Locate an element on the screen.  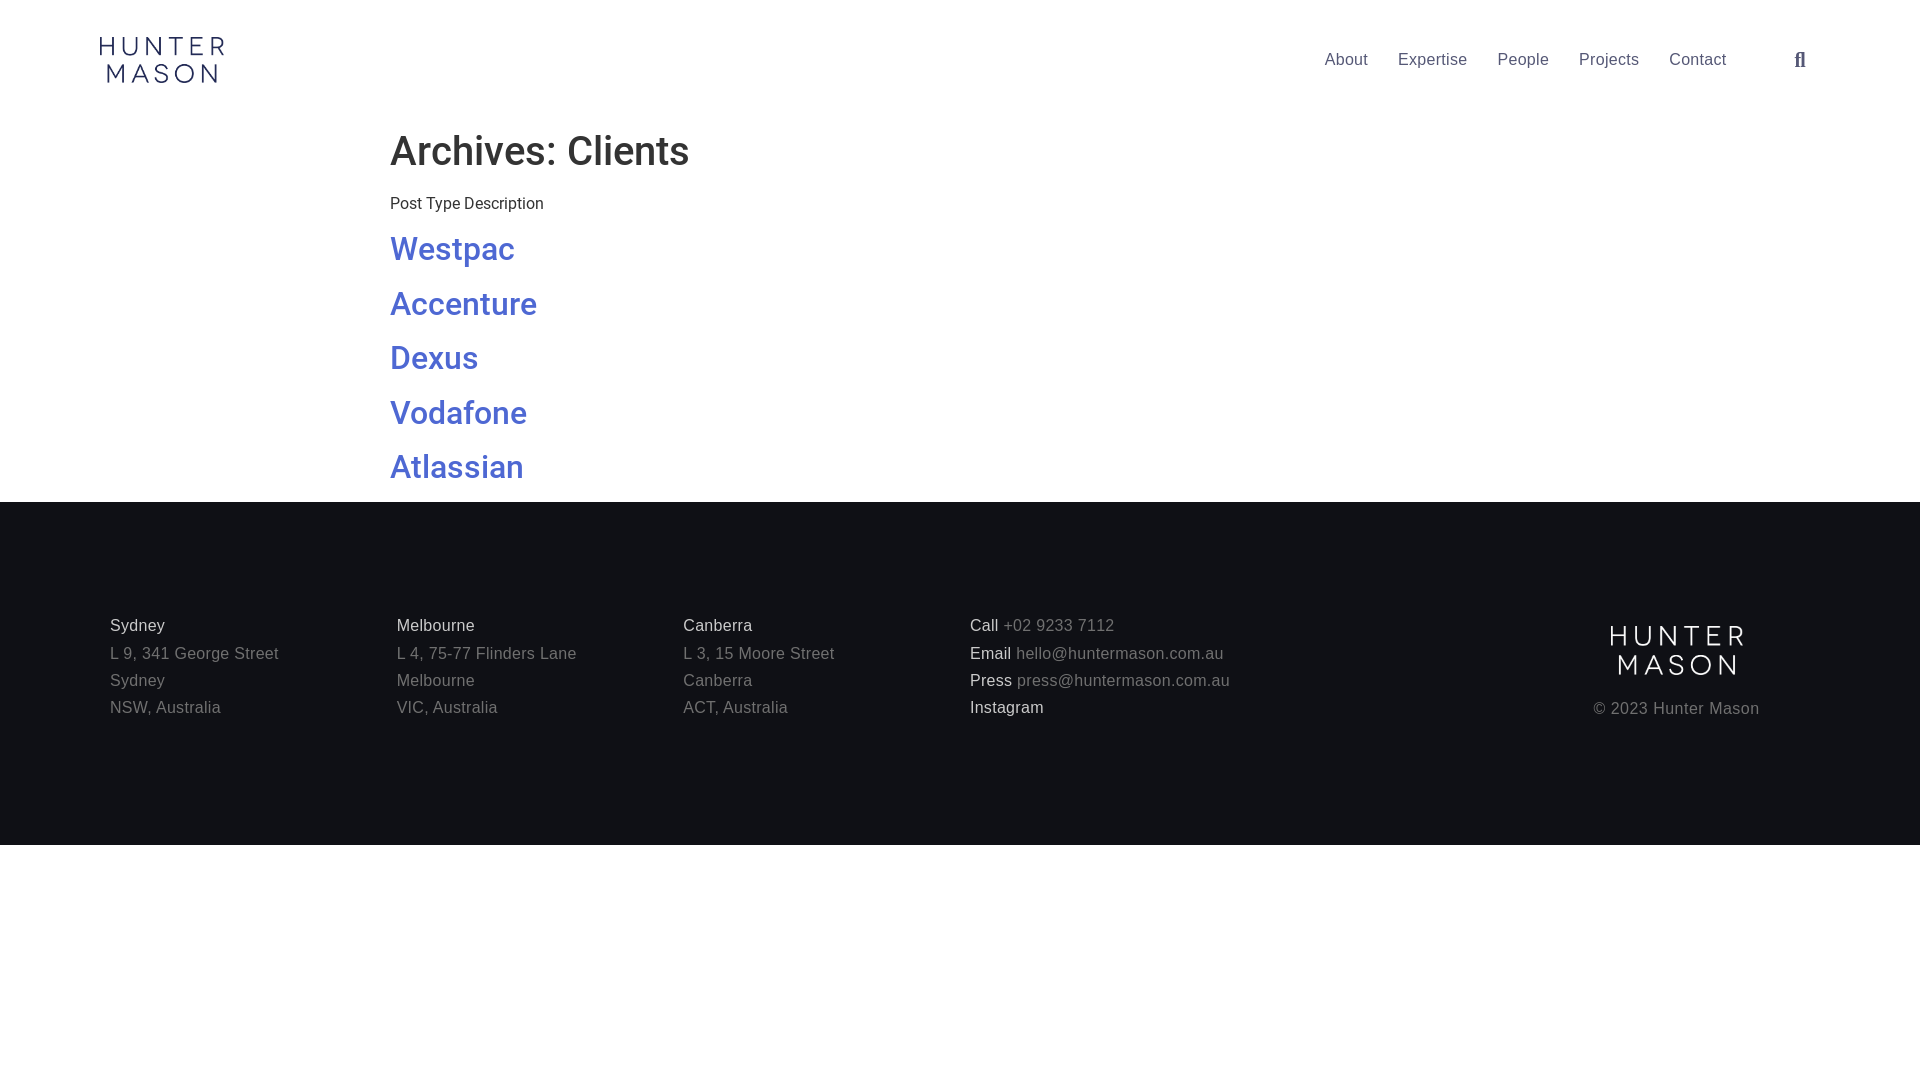
Westpac is located at coordinates (452, 249).